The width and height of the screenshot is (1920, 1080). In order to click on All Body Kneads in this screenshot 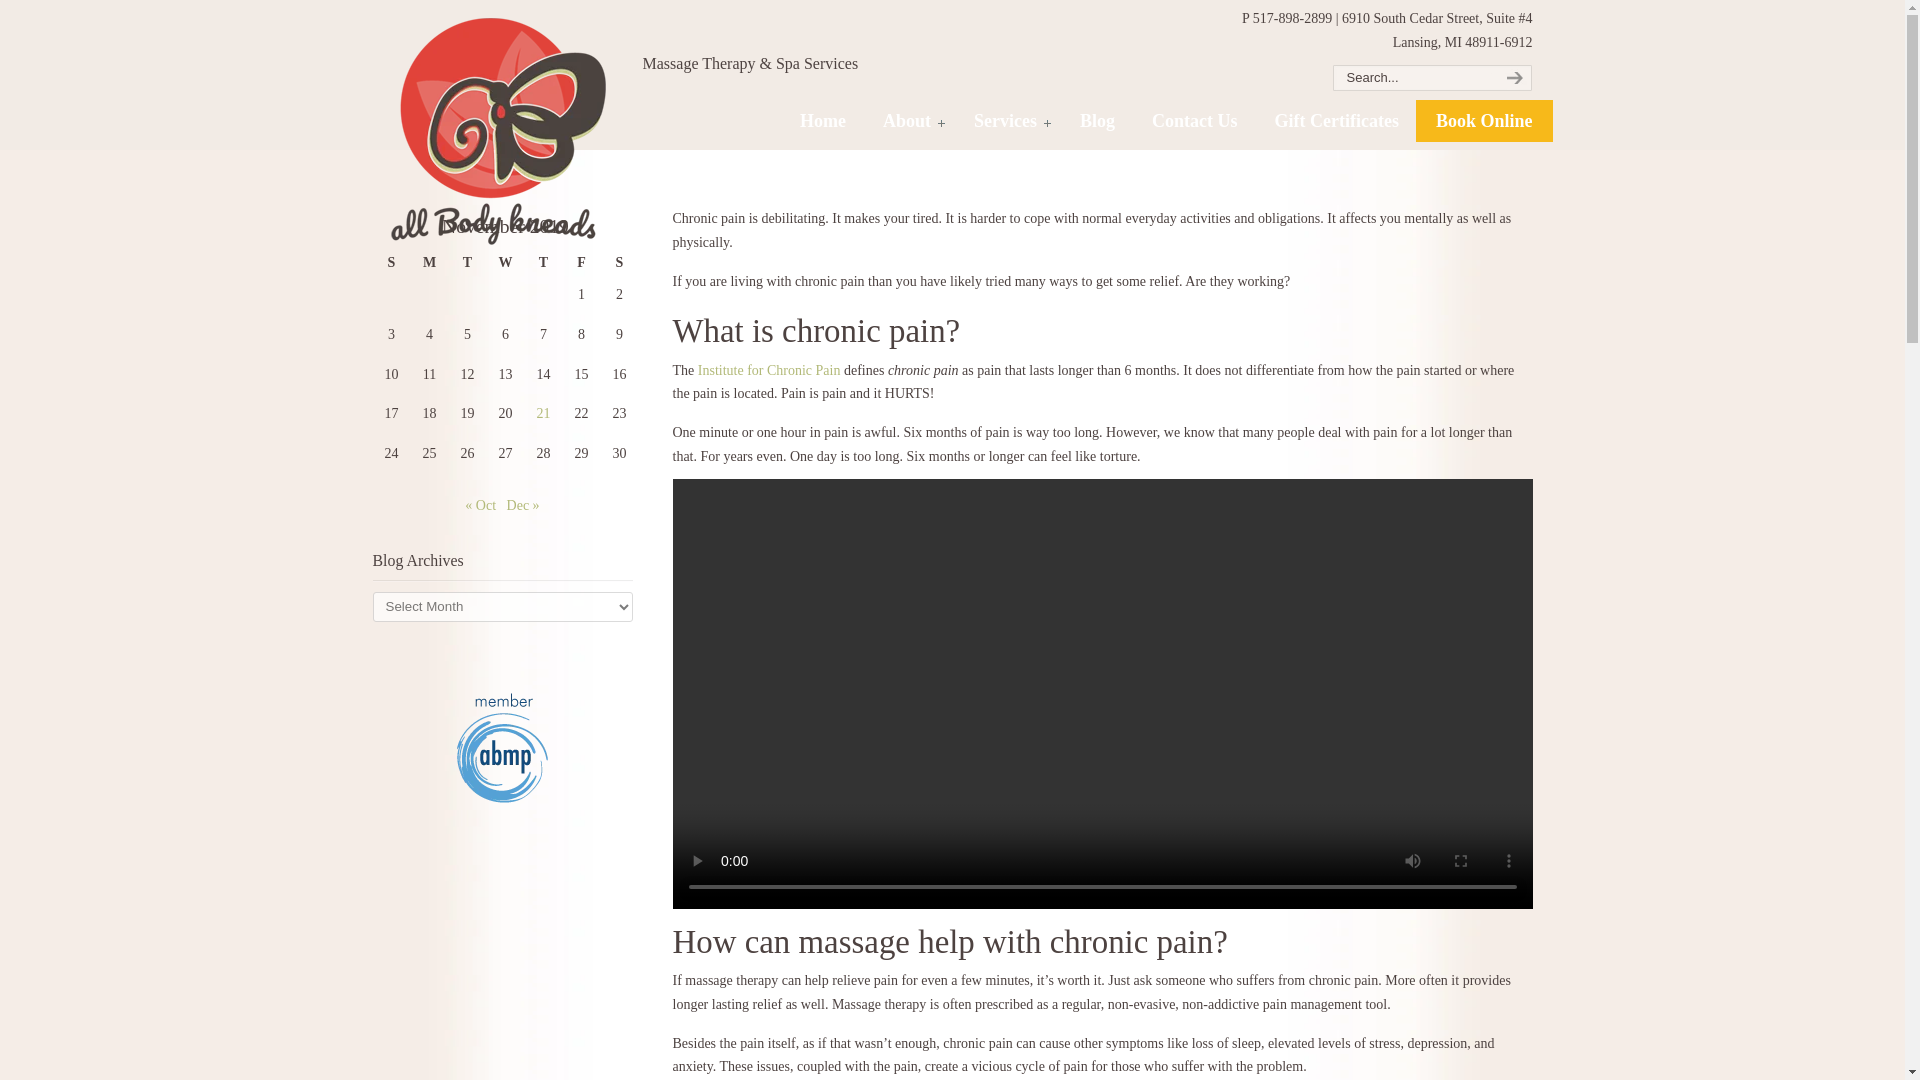, I will do `click(497, 130)`.